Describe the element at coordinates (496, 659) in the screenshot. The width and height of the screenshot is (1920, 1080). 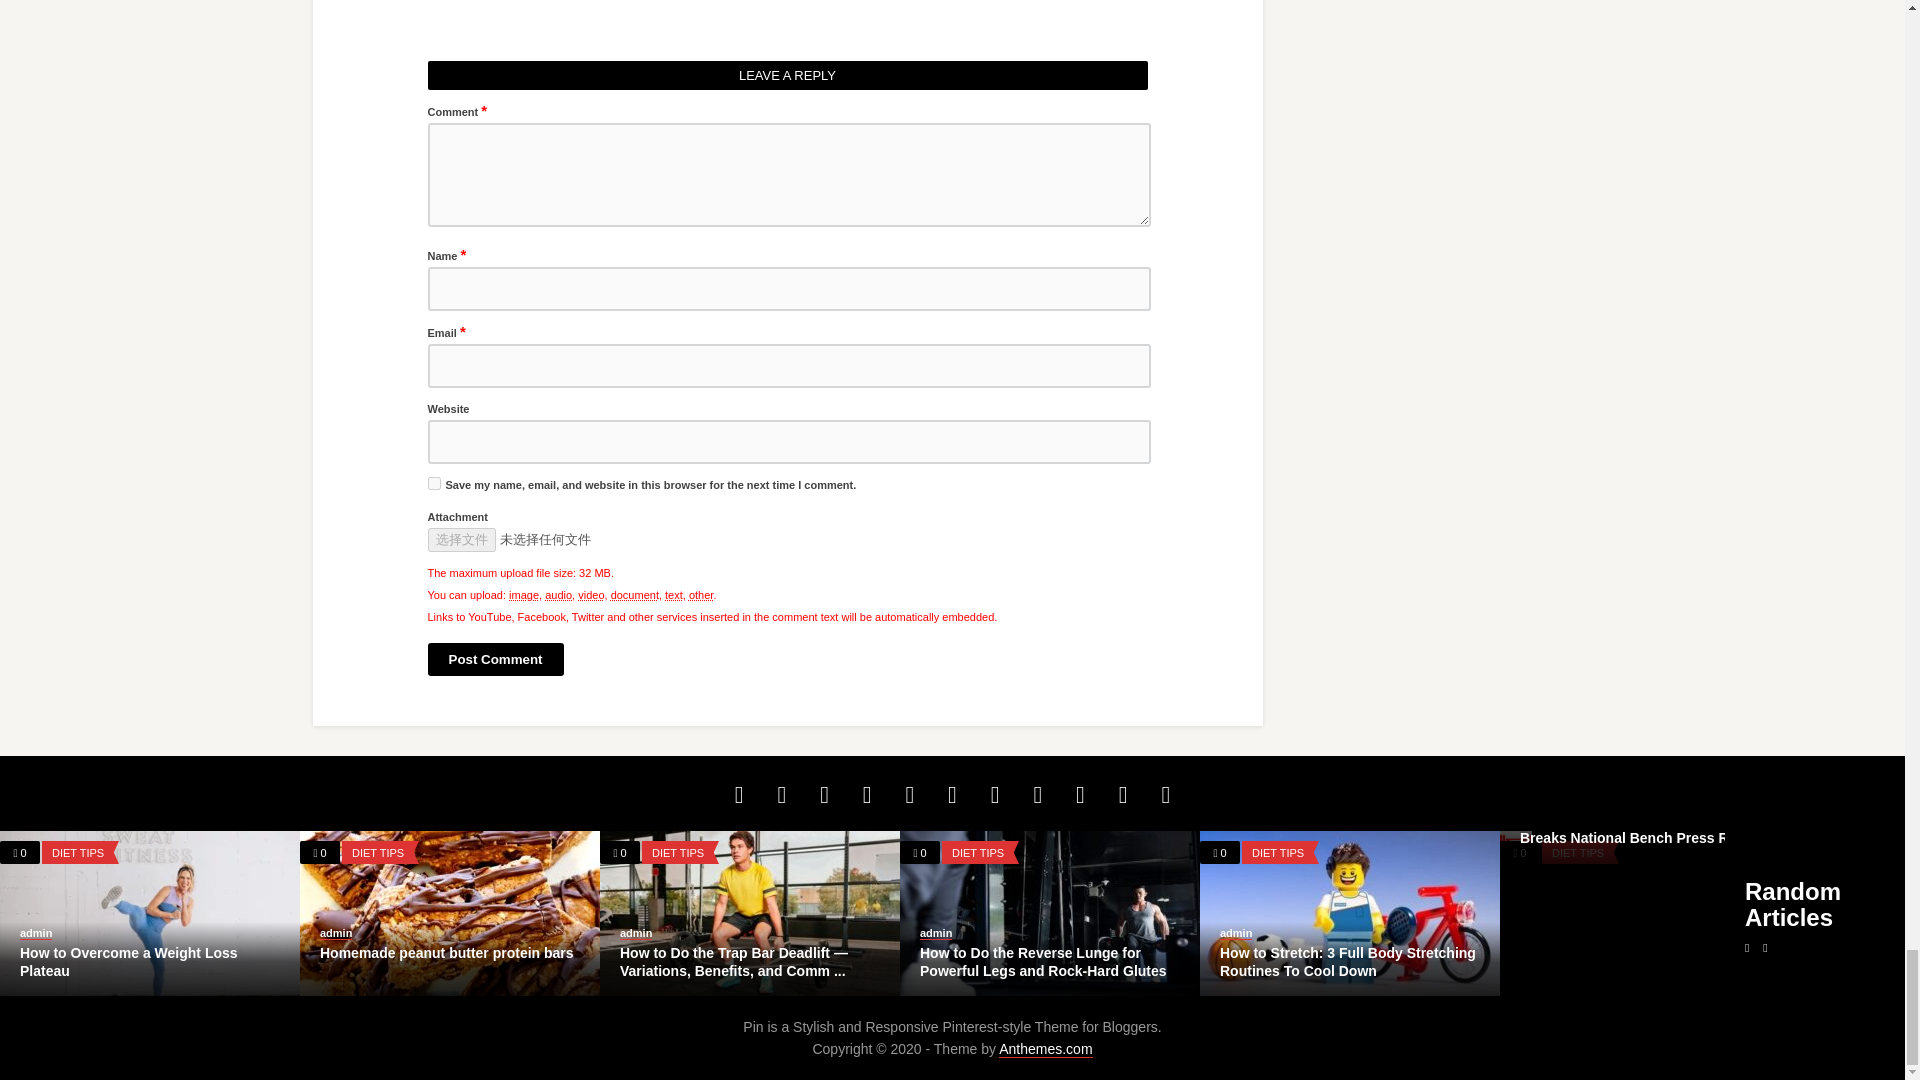
I see `Post Comment` at that location.